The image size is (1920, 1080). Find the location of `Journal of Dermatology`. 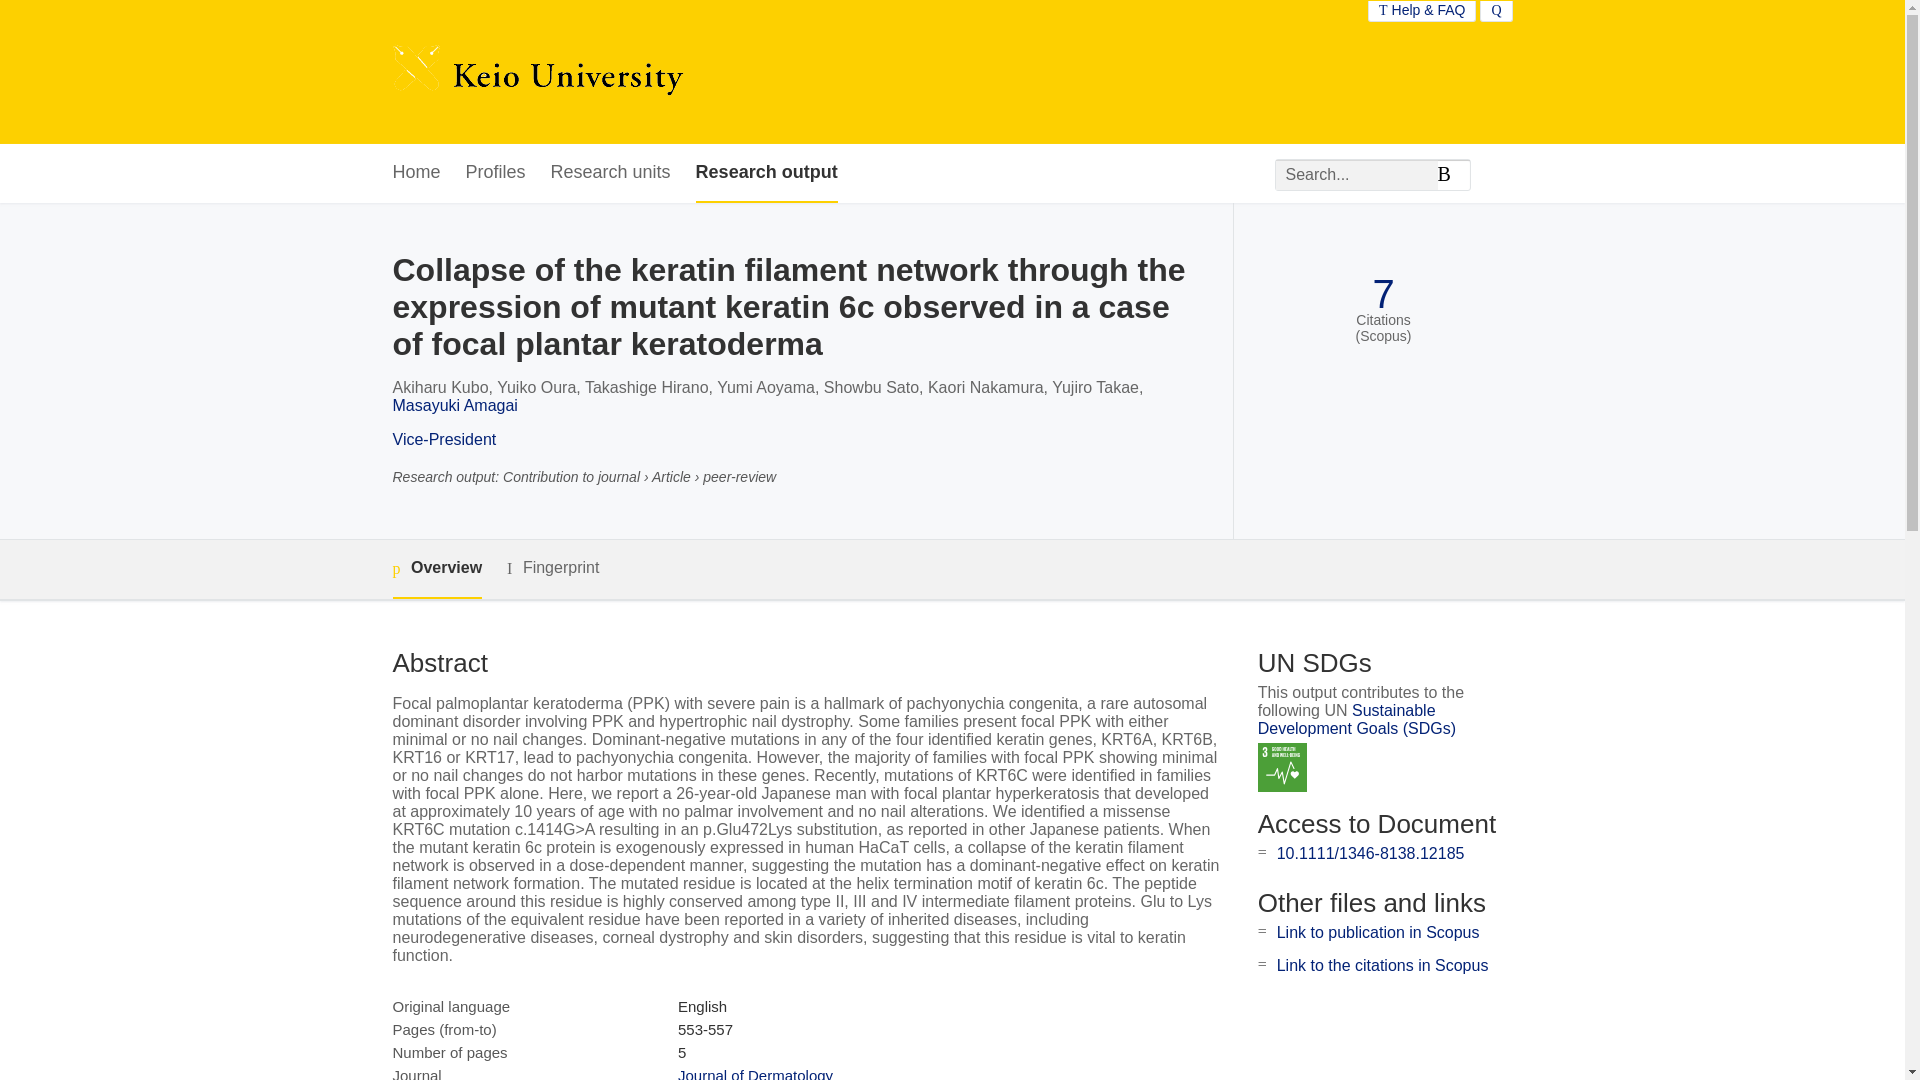

Journal of Dermatology is located at coordinates (755, 1074).